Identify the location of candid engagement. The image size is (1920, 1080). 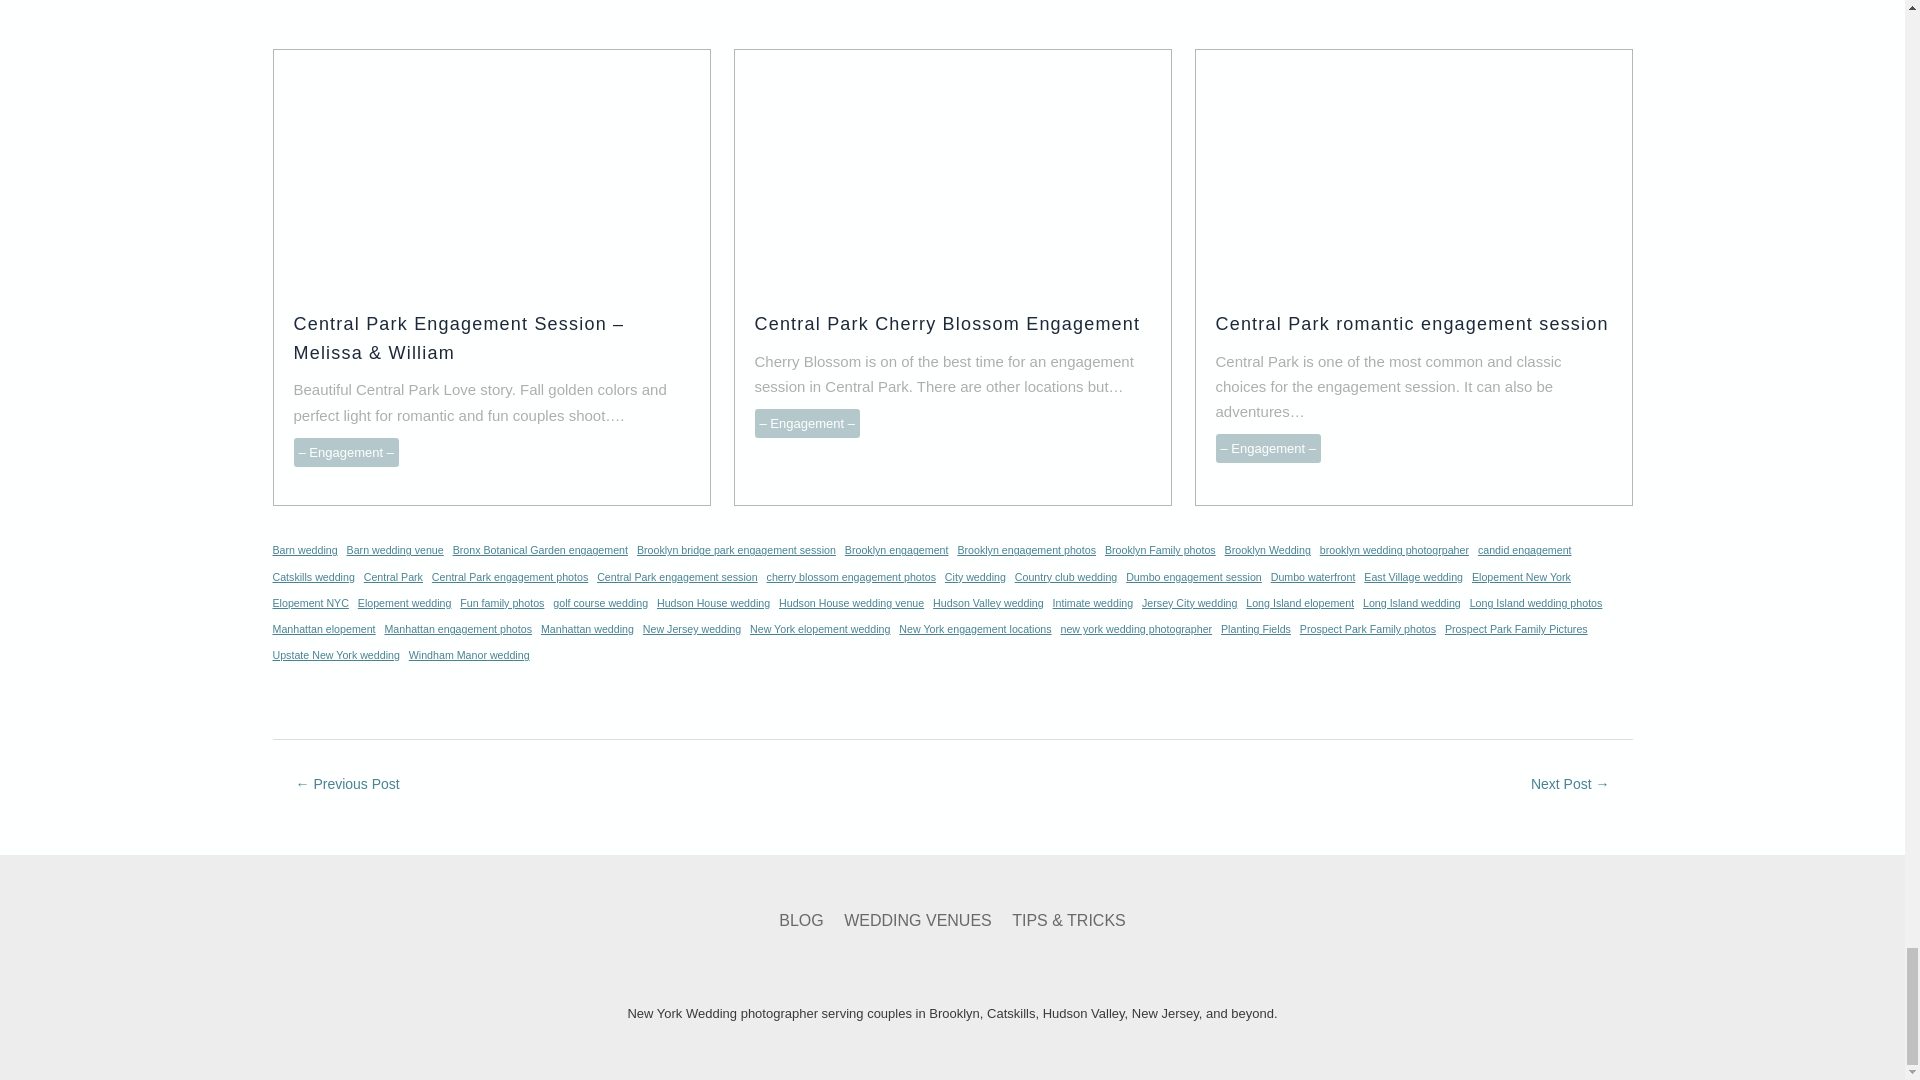
(1525, 550).